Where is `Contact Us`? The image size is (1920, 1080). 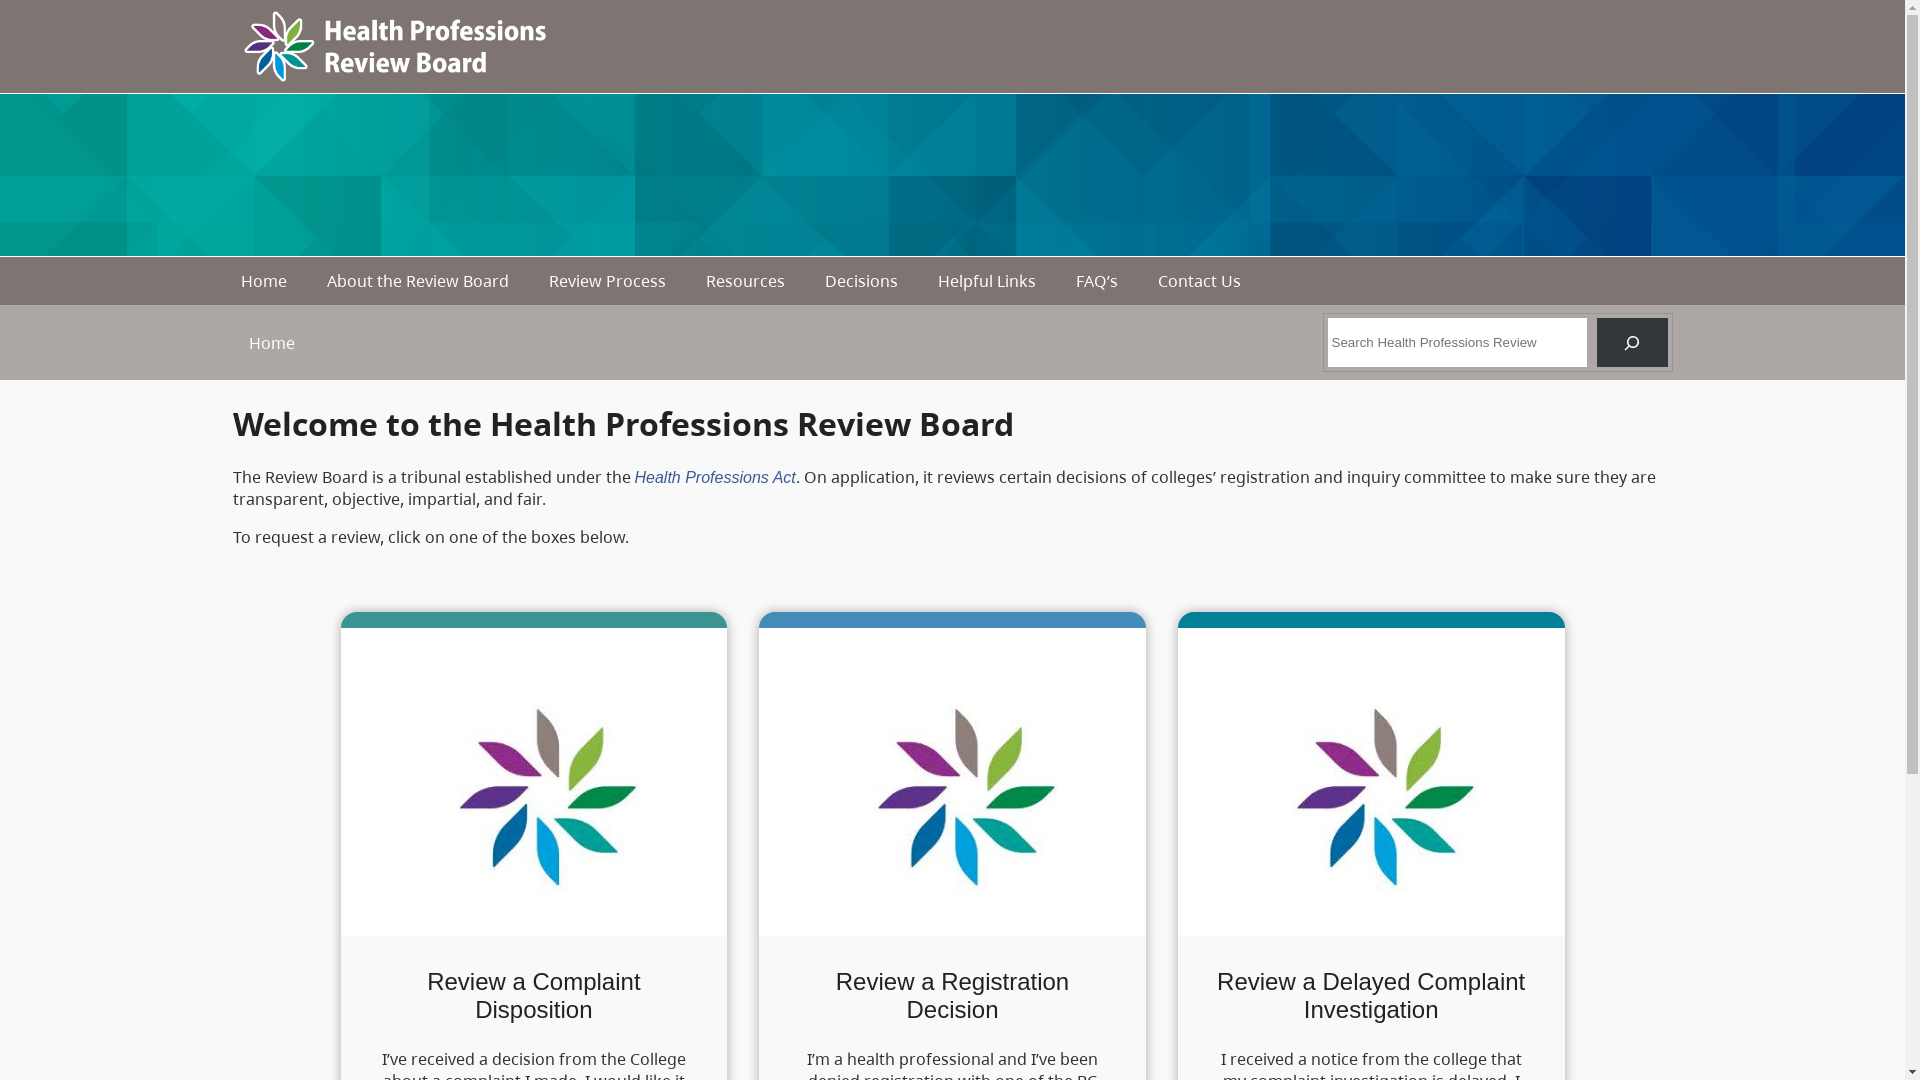 Contact Us is located at coordinates (1200, 281).